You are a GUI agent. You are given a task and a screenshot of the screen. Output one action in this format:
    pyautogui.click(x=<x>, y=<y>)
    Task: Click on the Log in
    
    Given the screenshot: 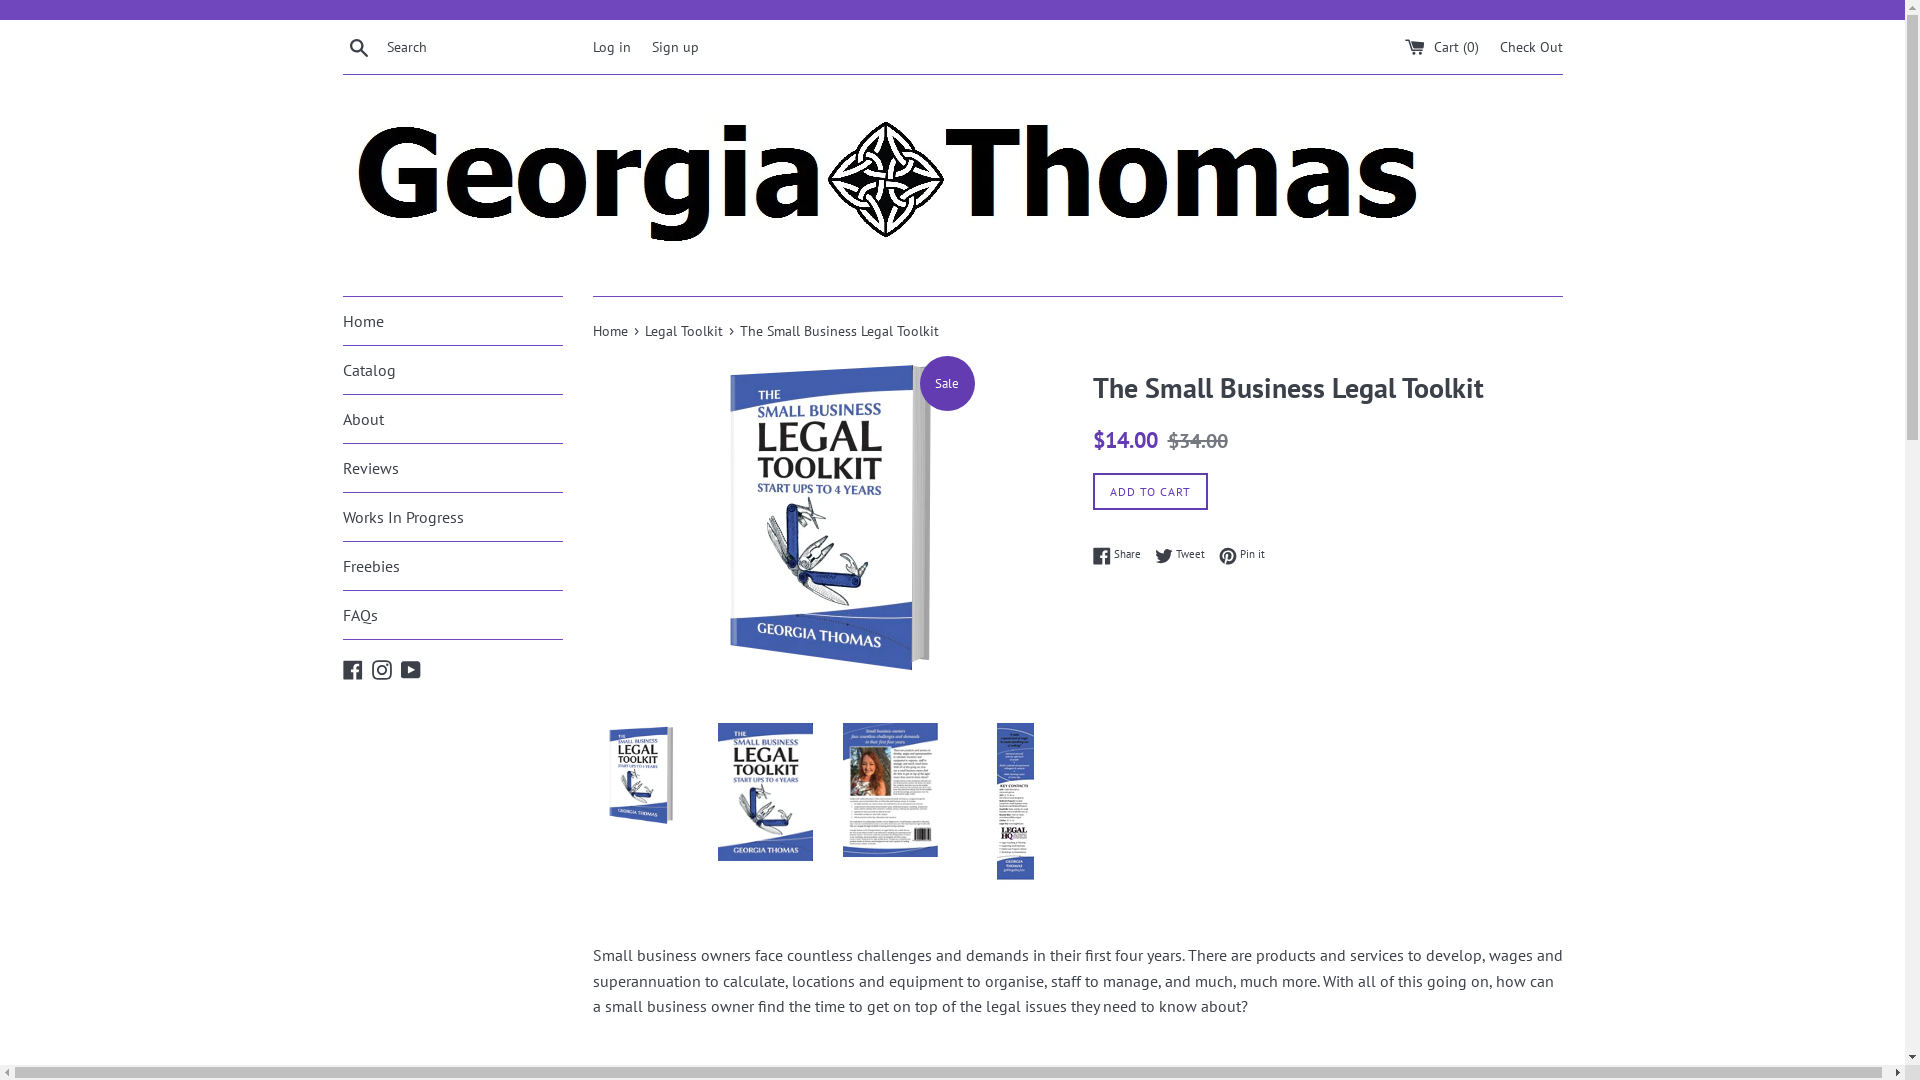 What is the action you would take?
    pyautogui.click(x=611, y=46)
    